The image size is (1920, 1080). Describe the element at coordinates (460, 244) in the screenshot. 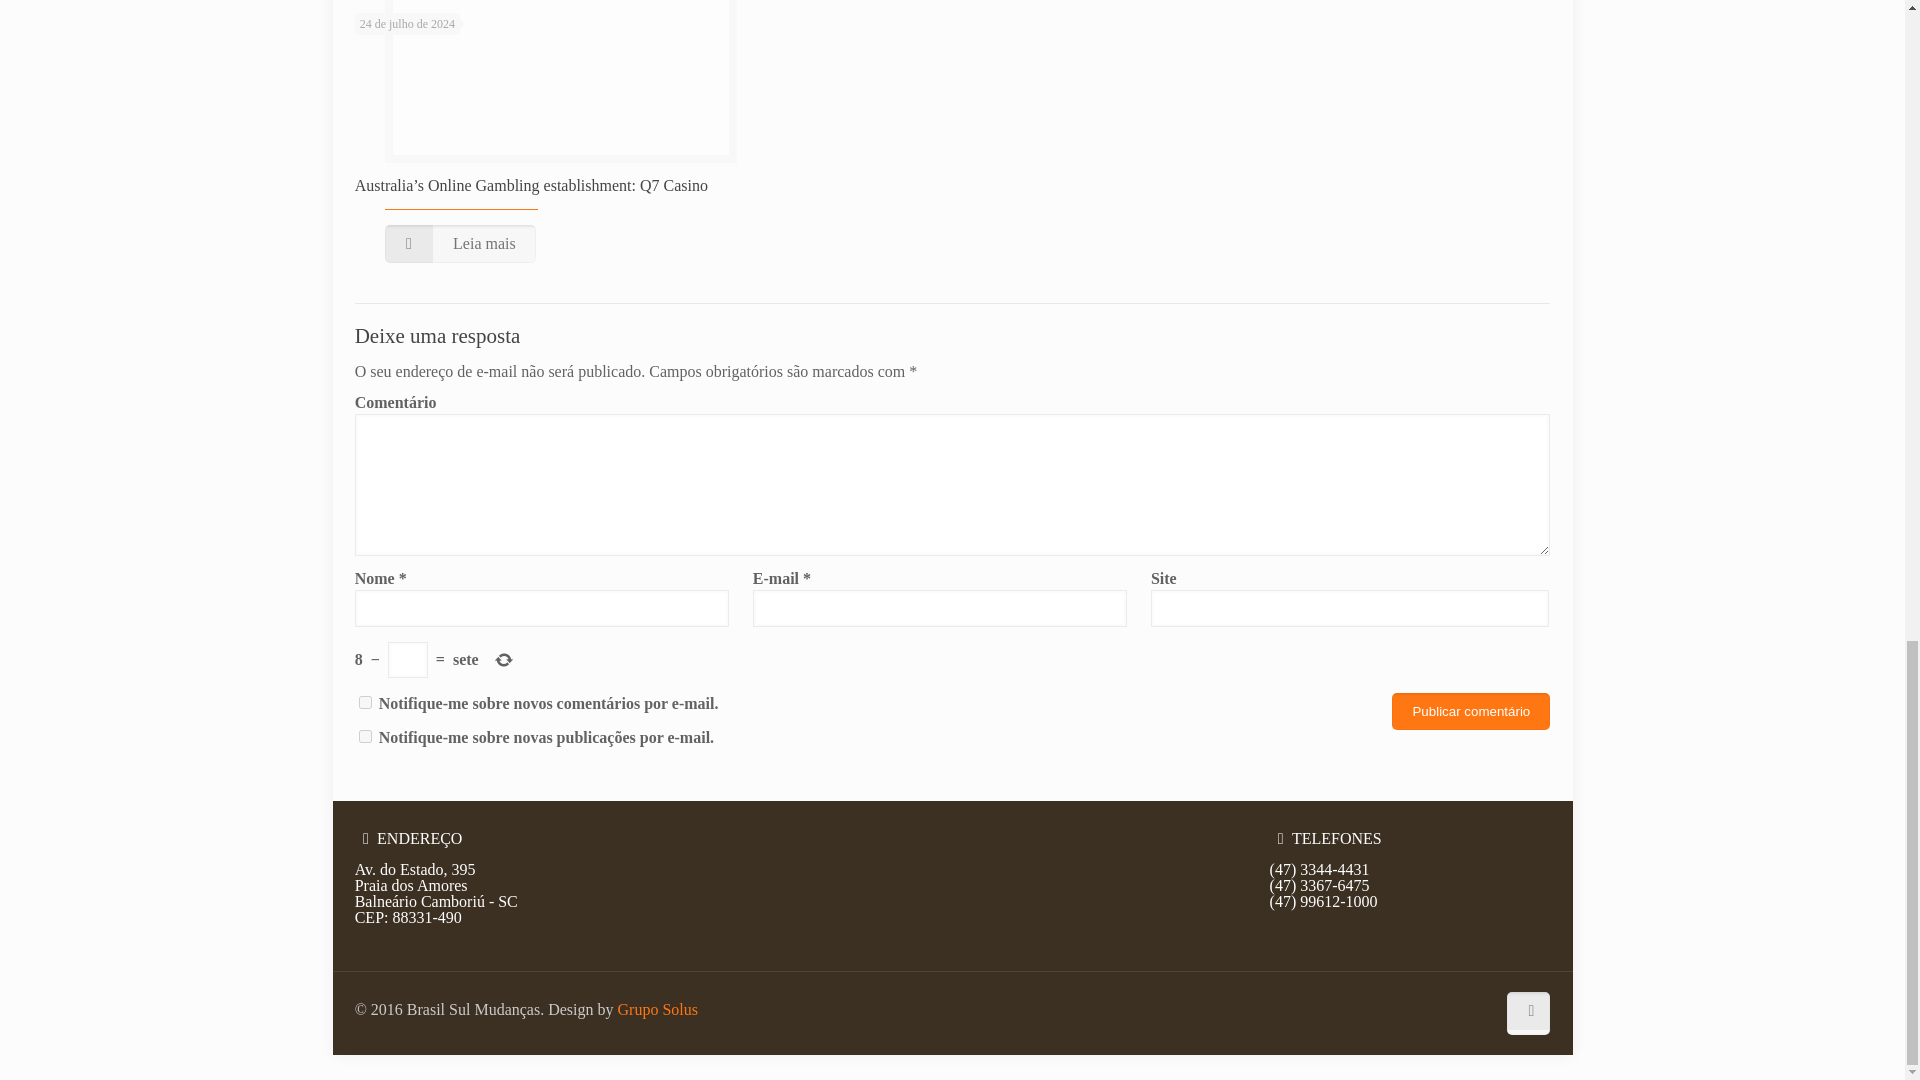

I see `Leia mais` at that location.